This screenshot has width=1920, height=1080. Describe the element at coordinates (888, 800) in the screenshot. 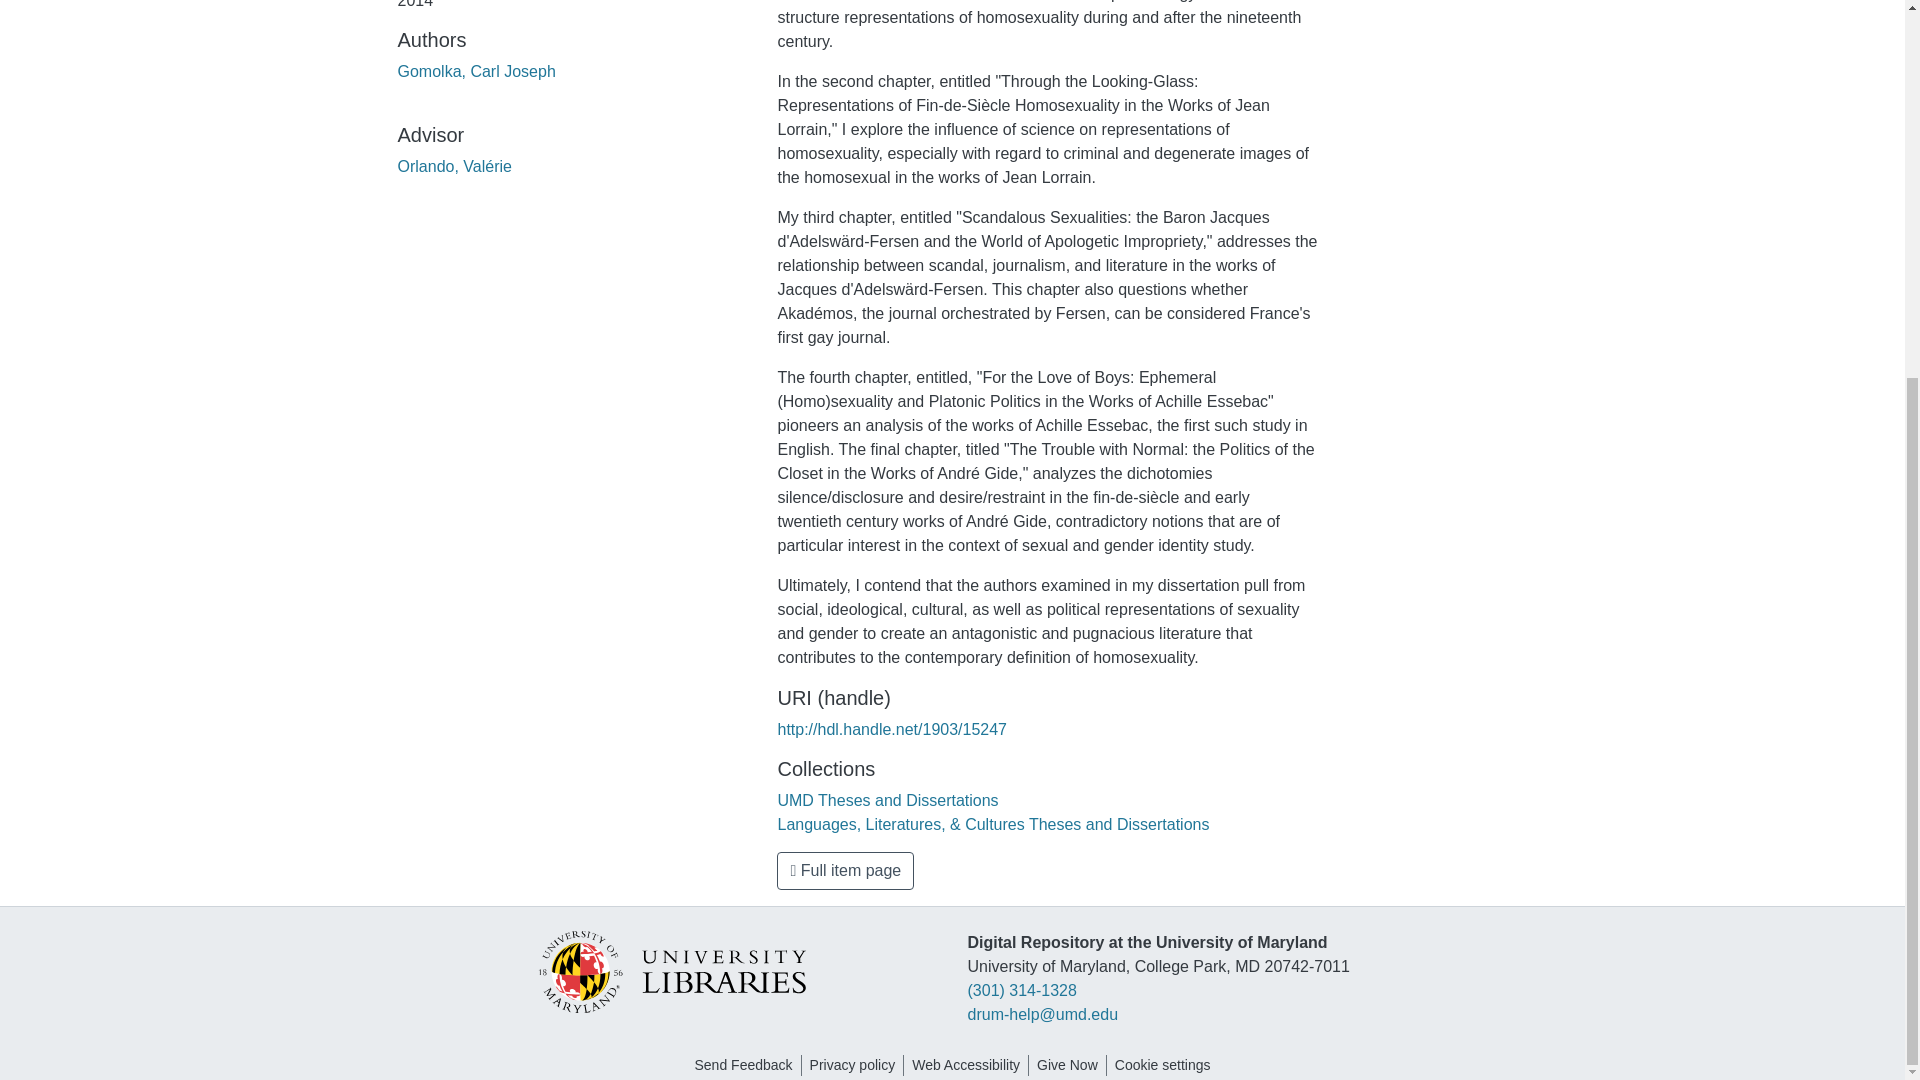

I see `UMD Theses and Dissertations` at that location.